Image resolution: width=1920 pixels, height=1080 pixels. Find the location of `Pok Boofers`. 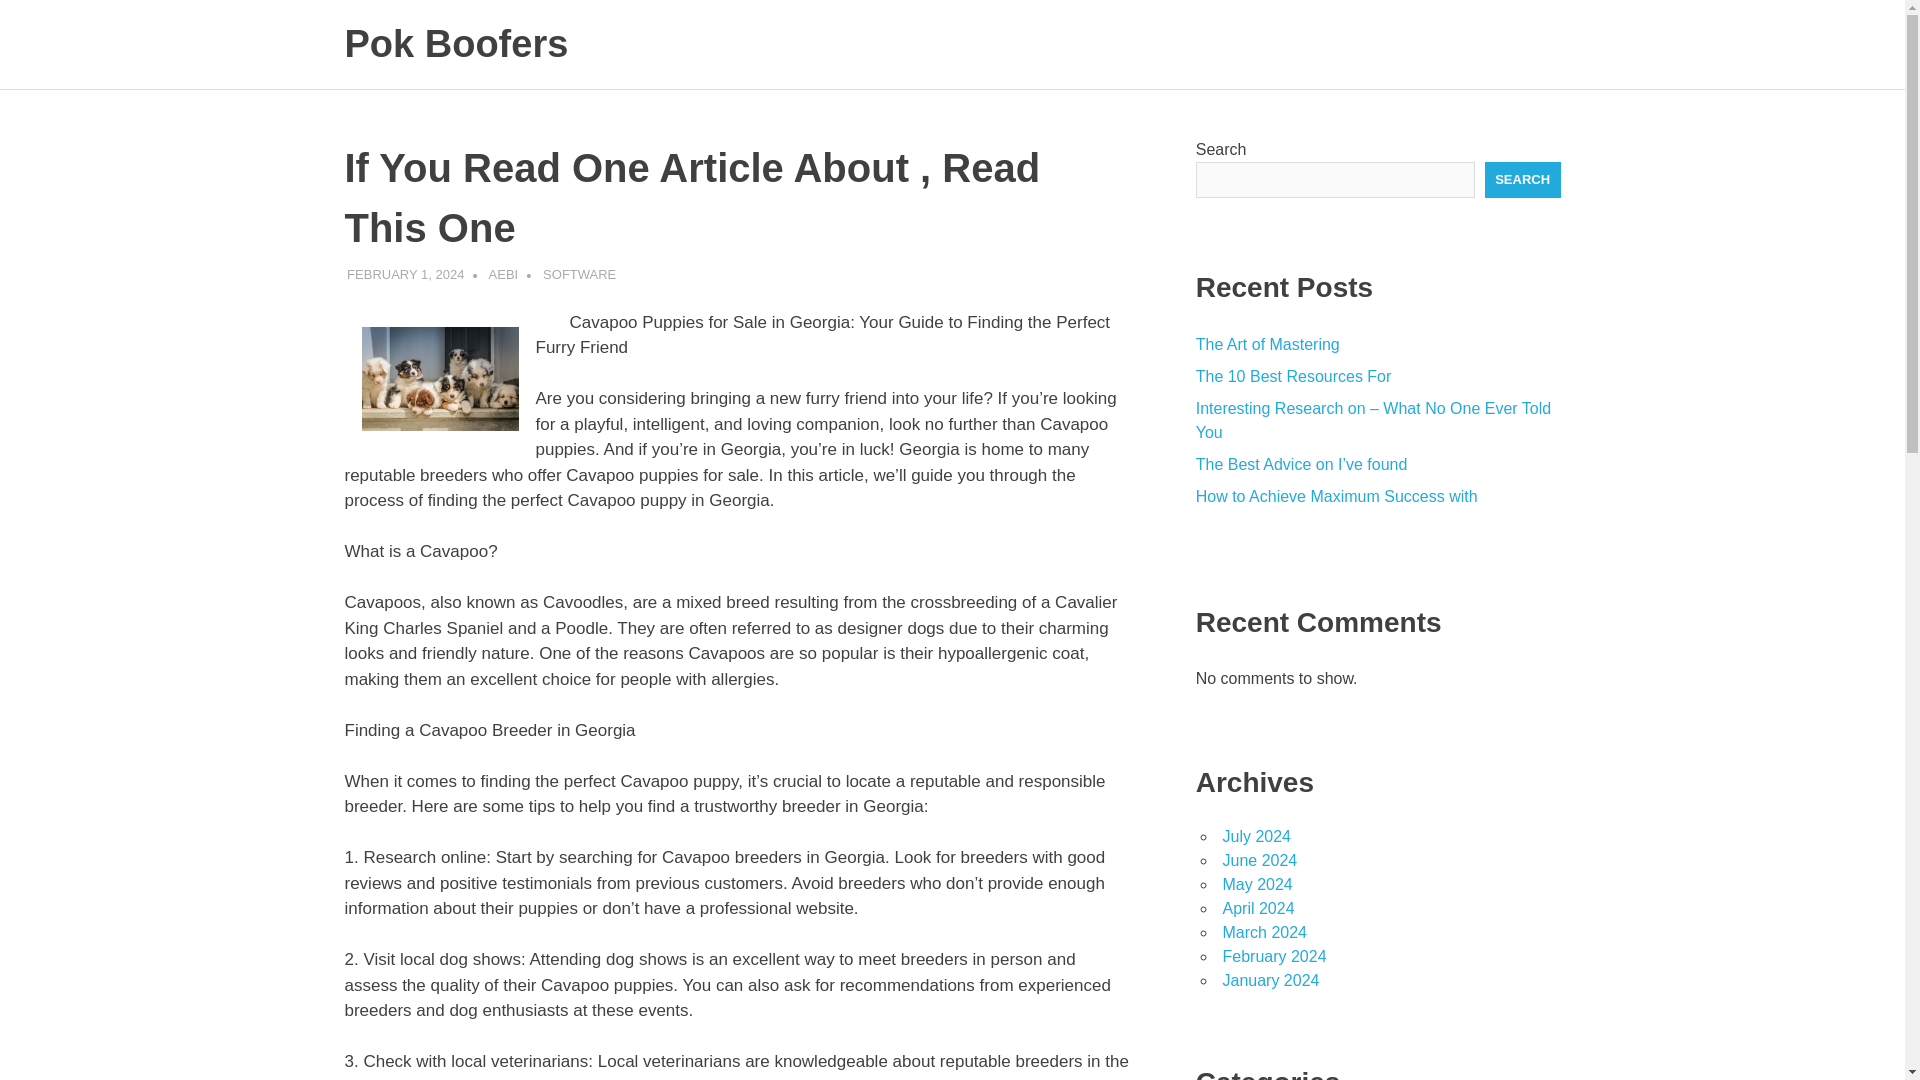

Pok Boofers is located at coordinates (456, 43).